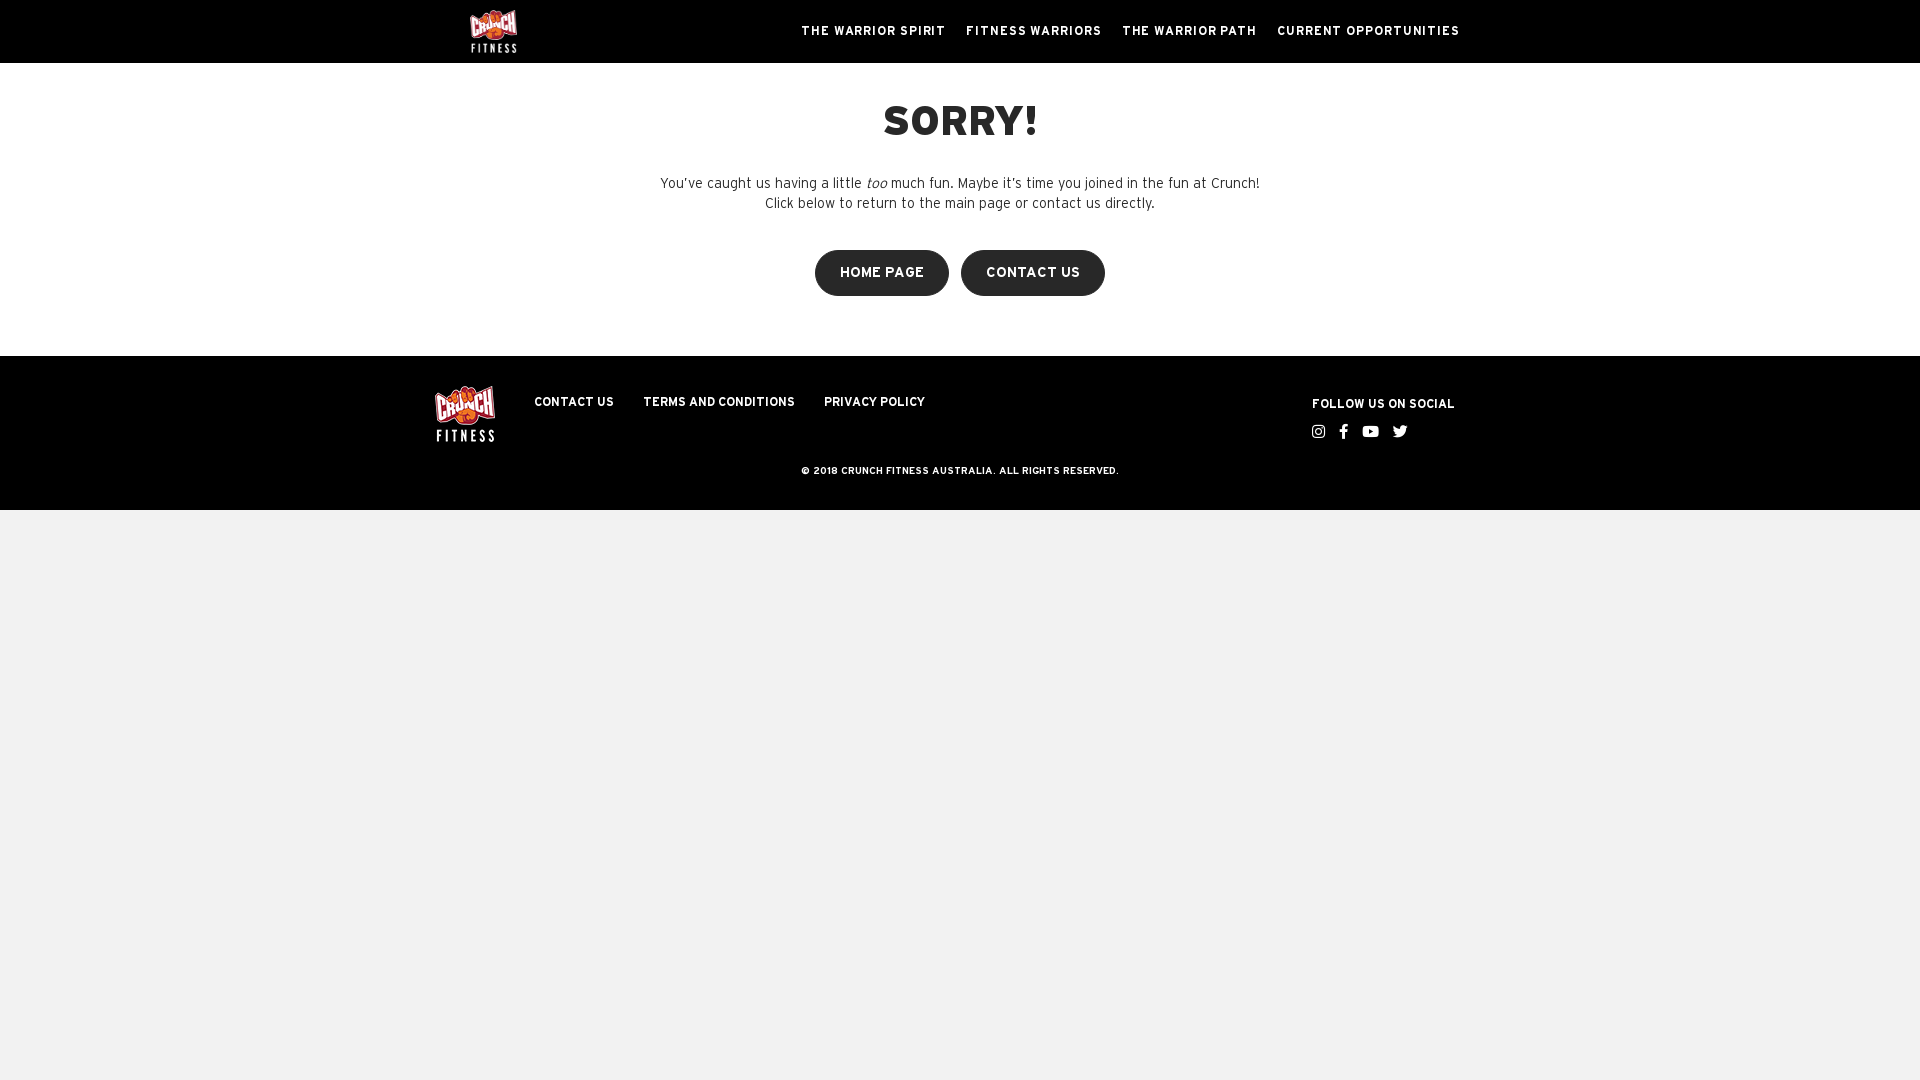 This screenshot has height=1080, width=1920. I want to click on HOME PAGE, so click(882, 273).